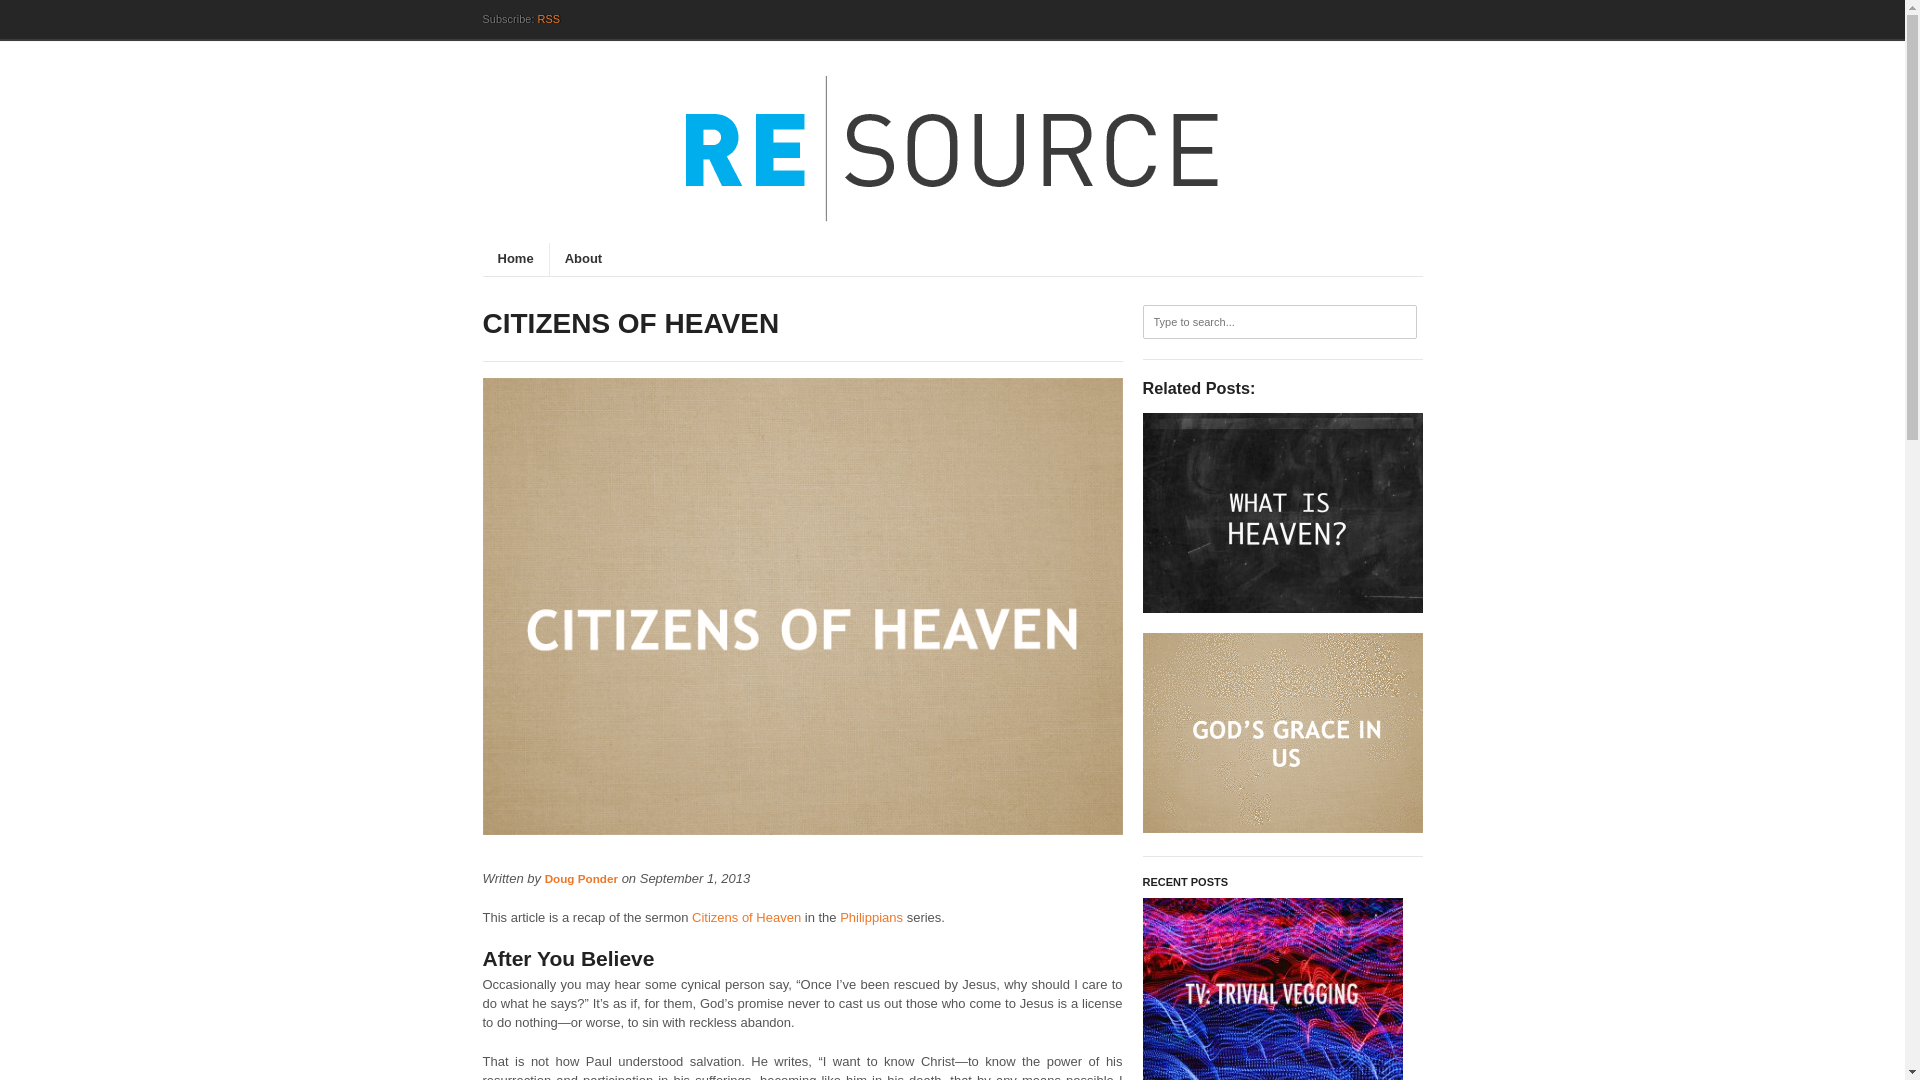  What do you see at coordinates (30, 22) in the screenshot?
I see `Search` at bounding box center [30, 22].